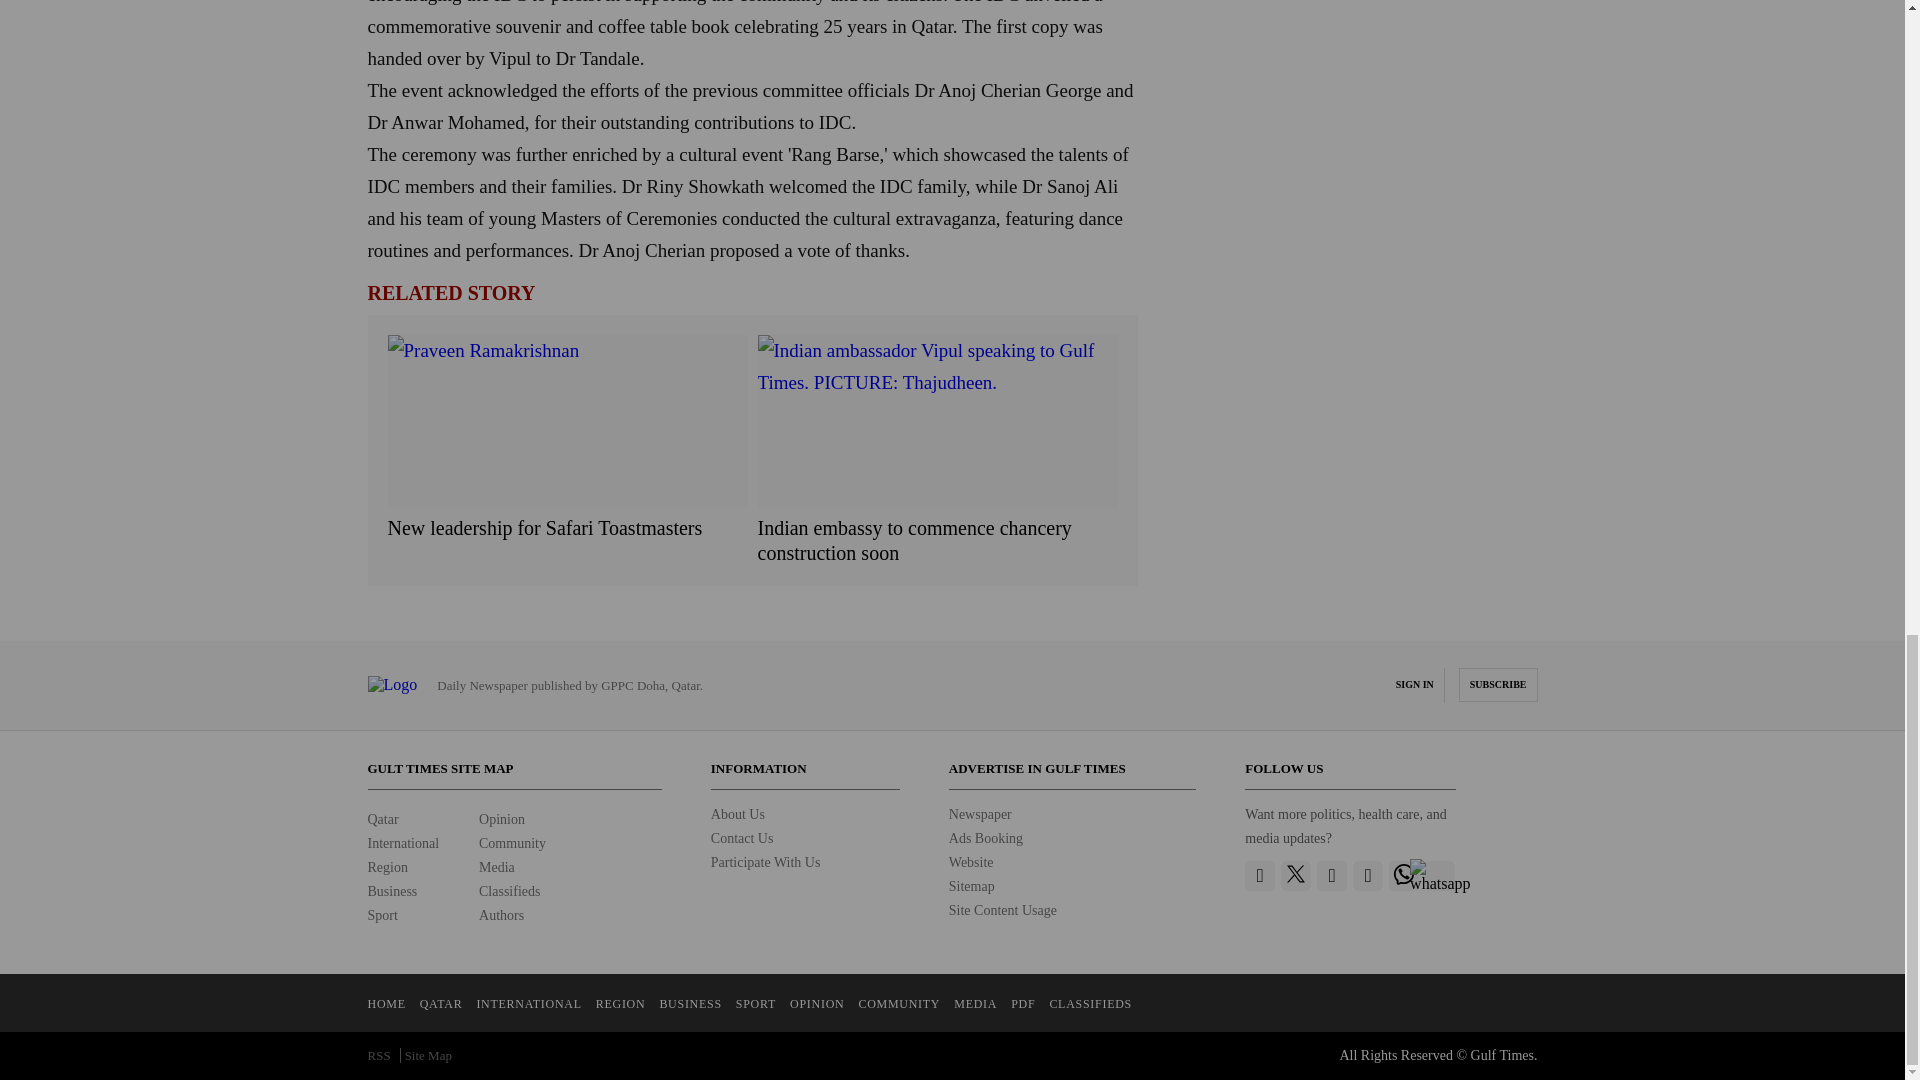 The width and height of the screenshot is (1920, 1080). What do you see at coordinates (737, 814) in the screenshot?
I see `About Us` at bounding box center [737, 814].